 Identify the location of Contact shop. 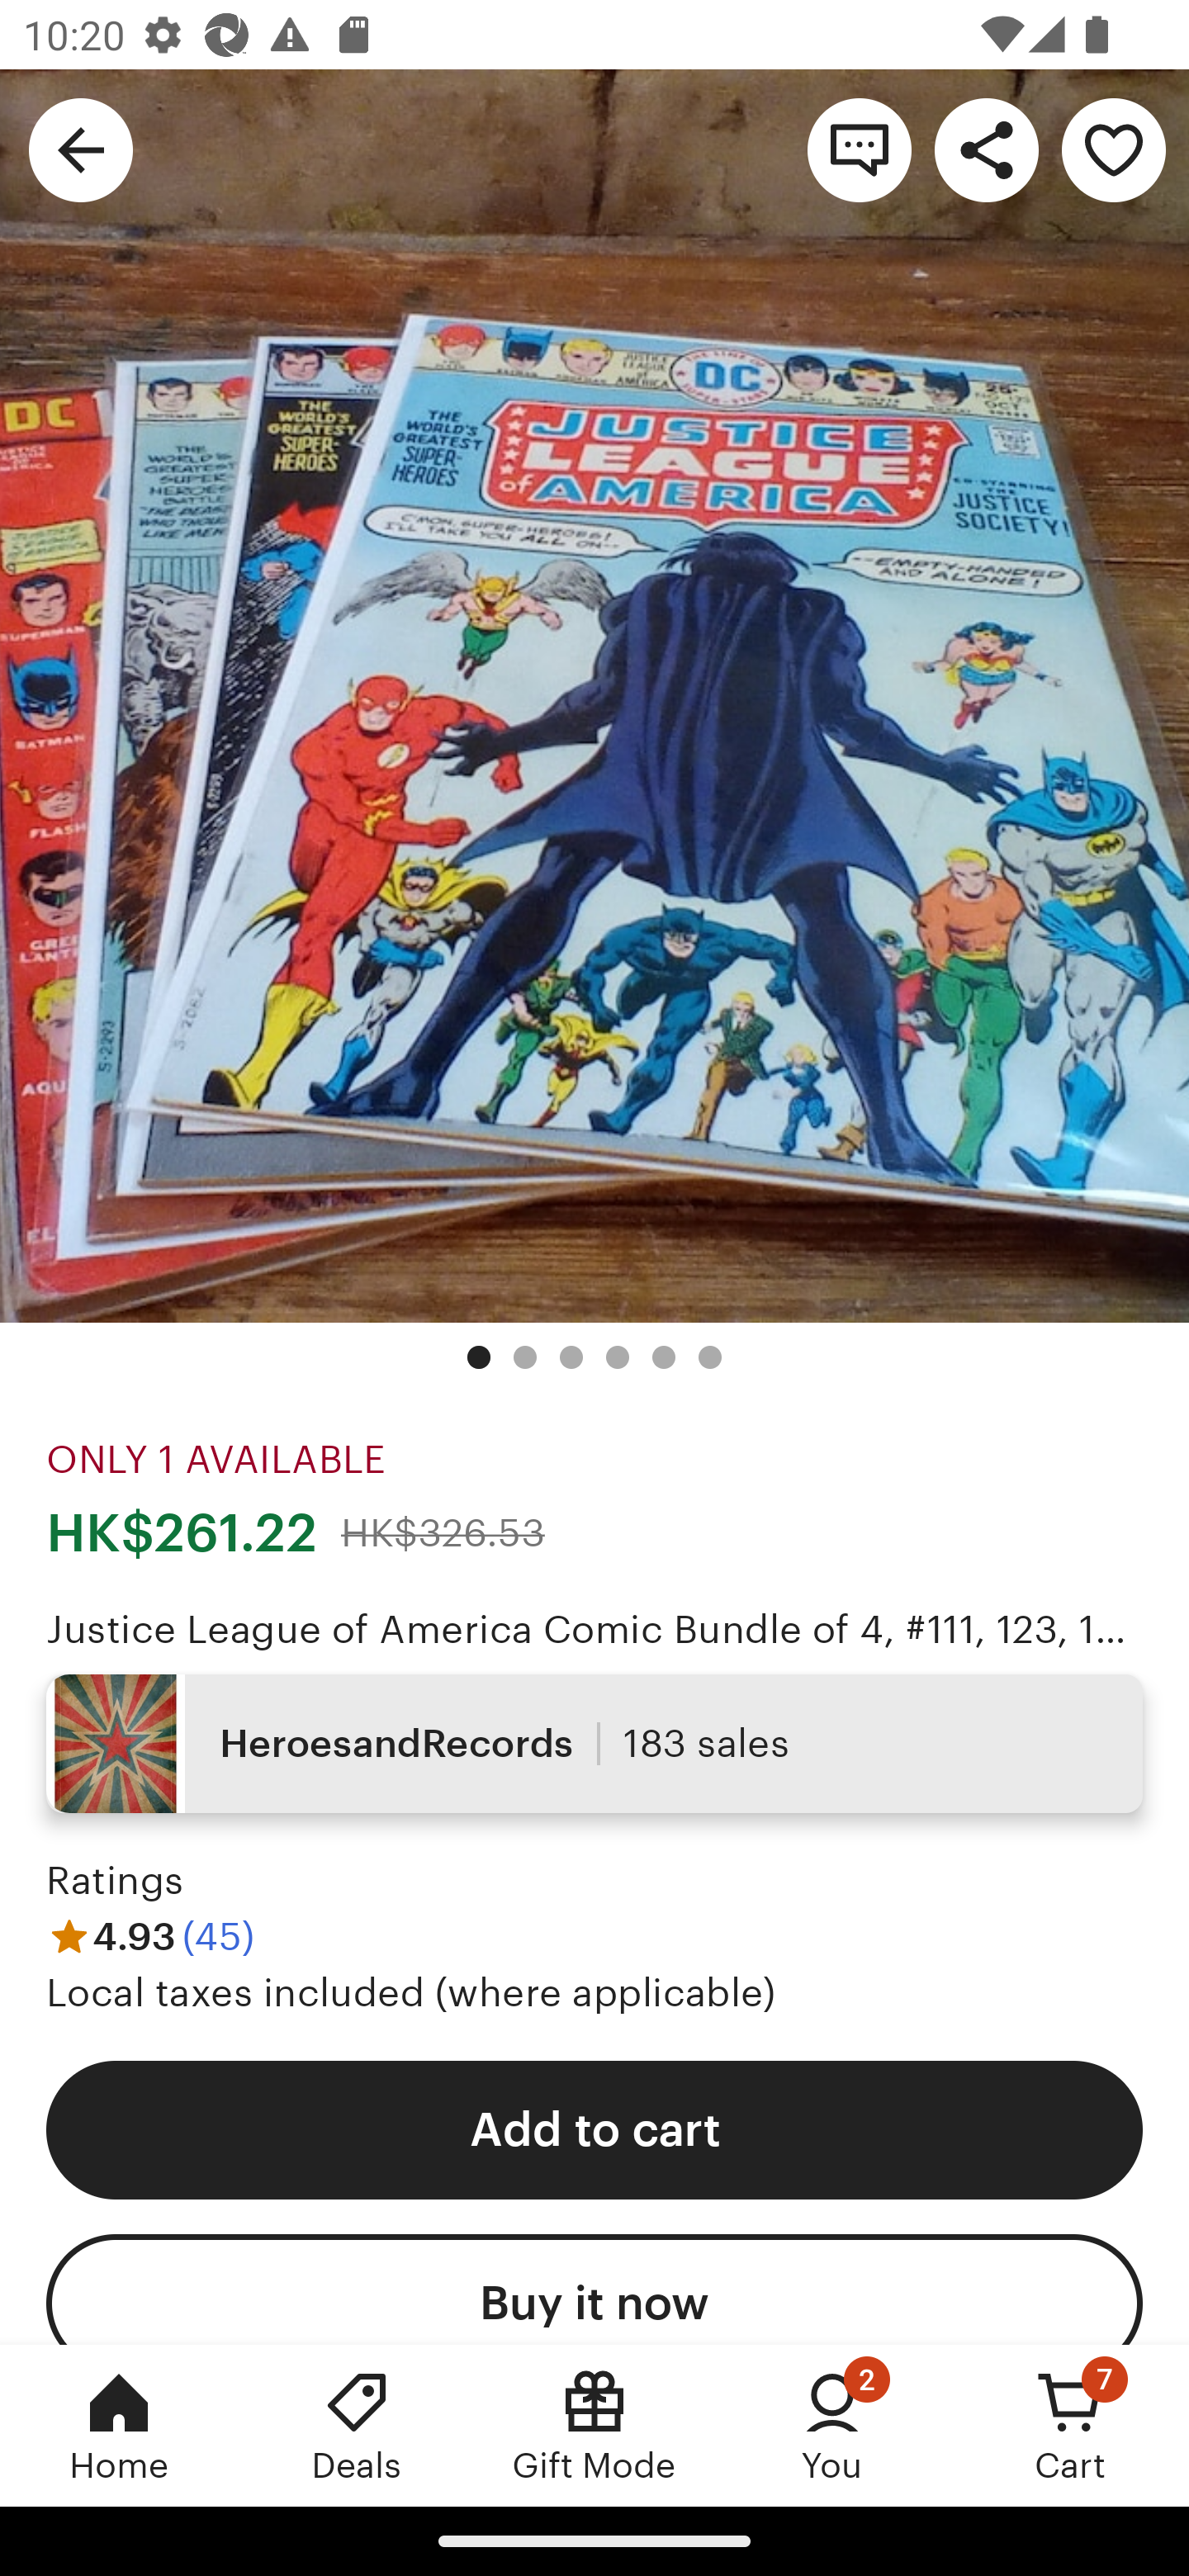
(859, 149).